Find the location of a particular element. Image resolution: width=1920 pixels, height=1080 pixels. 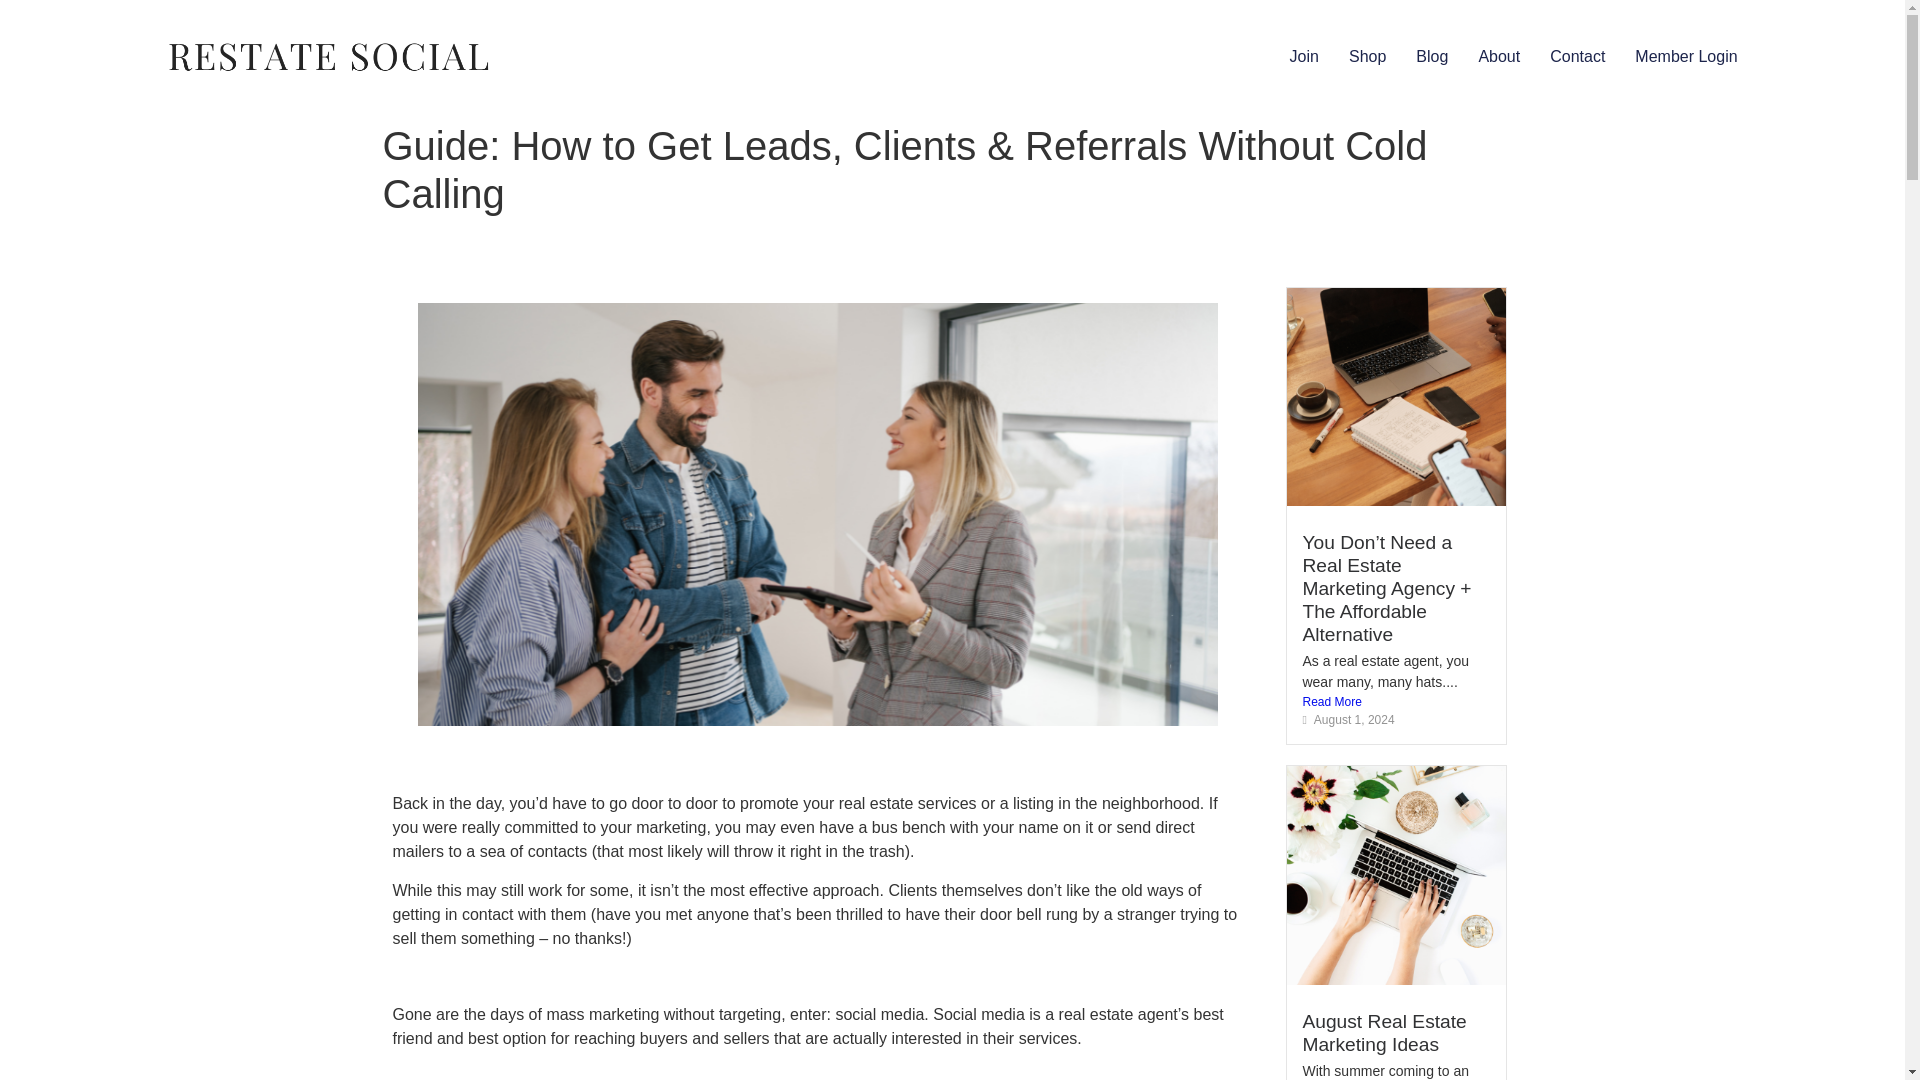

Blog is located at coordinates (1432, 57).